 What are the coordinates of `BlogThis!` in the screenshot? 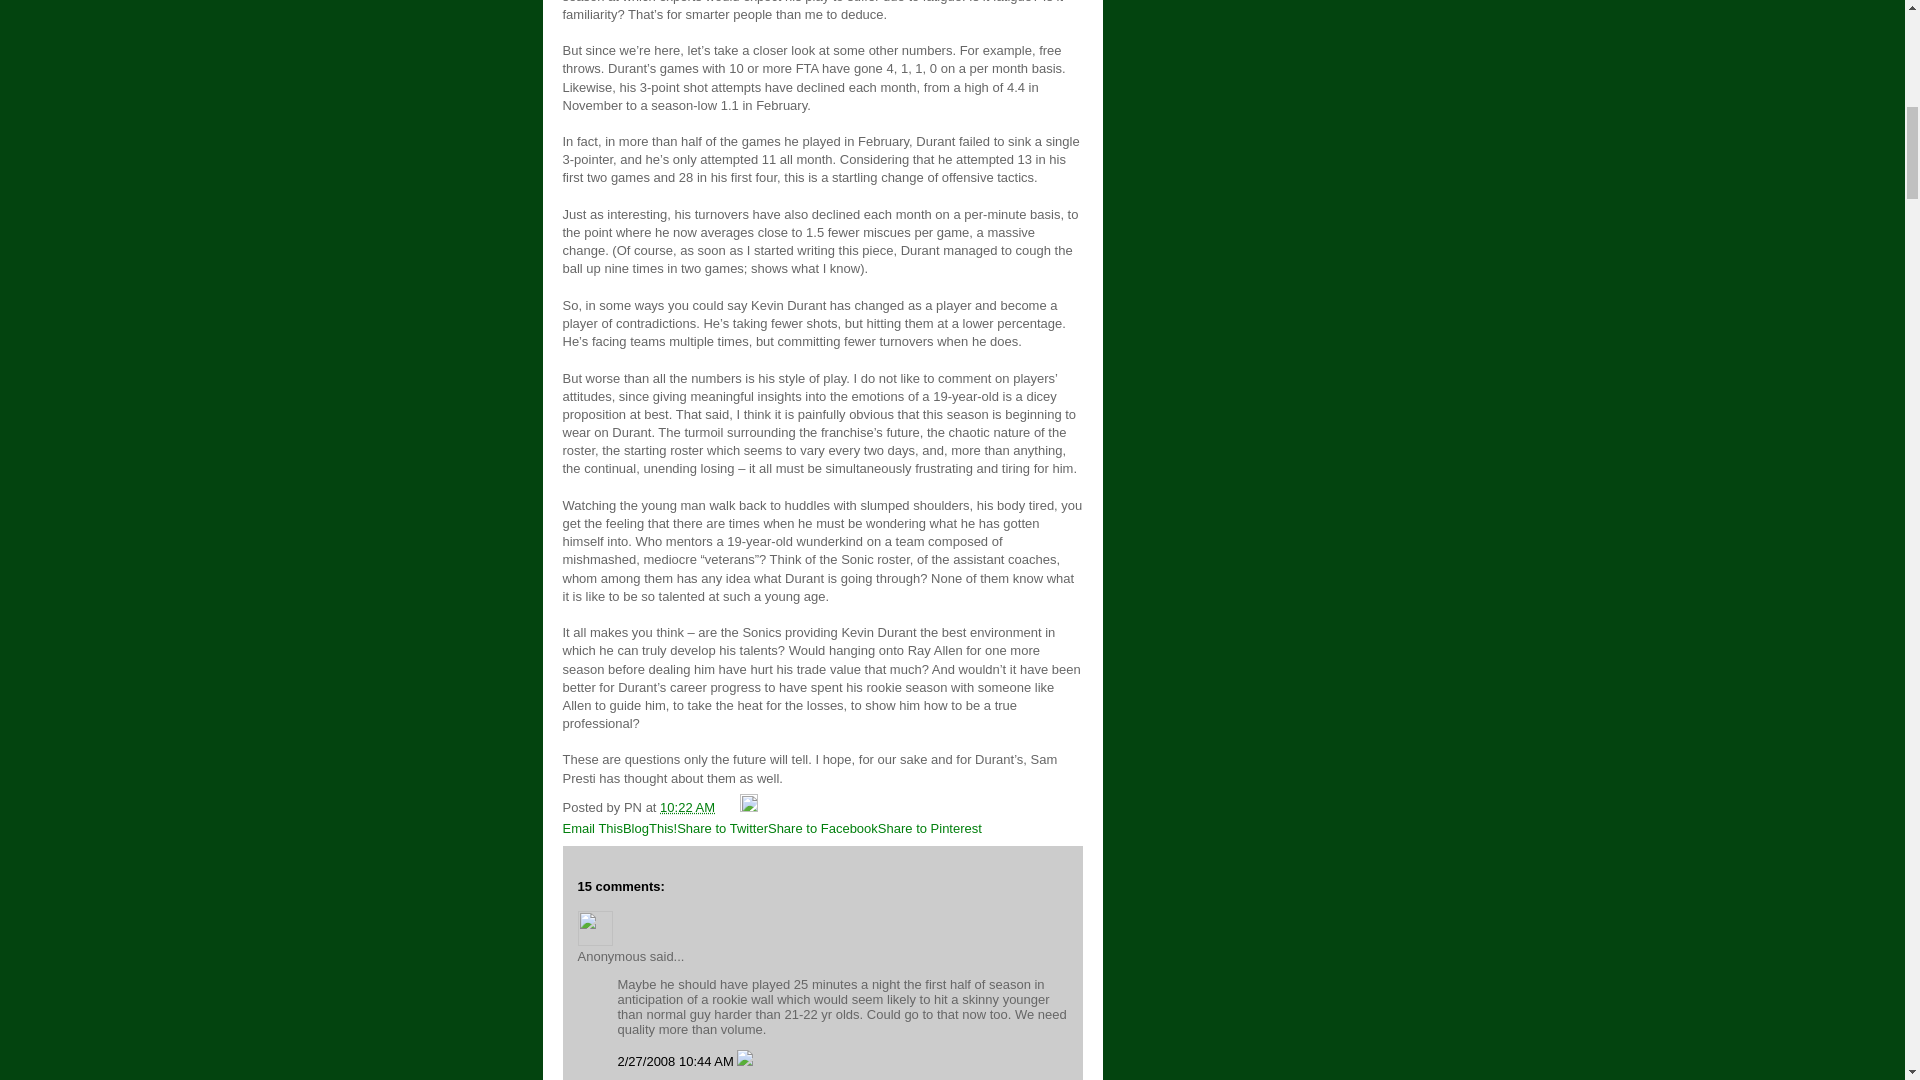 It's located at (650, 828).